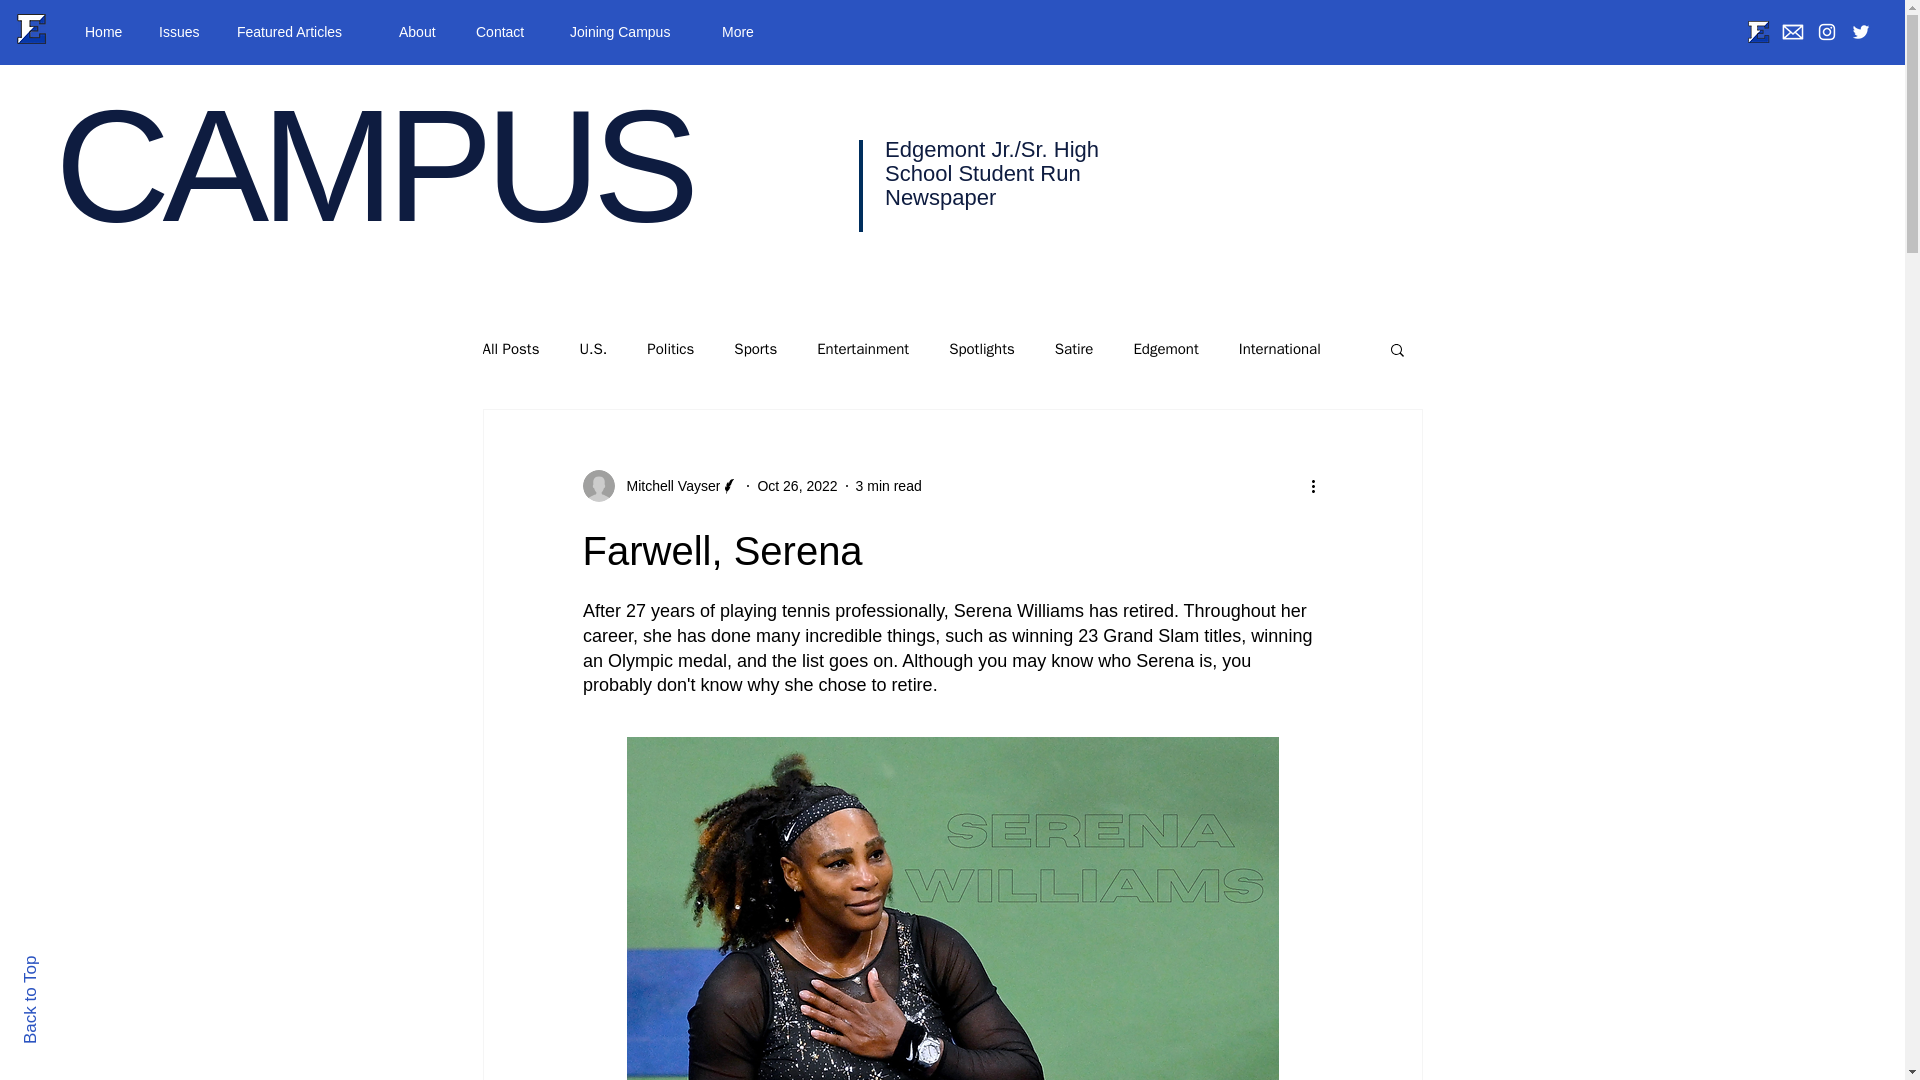 The height and width of the screenshot is (1080, 1920). I want to click on Joining Campus, so click(630, 32).